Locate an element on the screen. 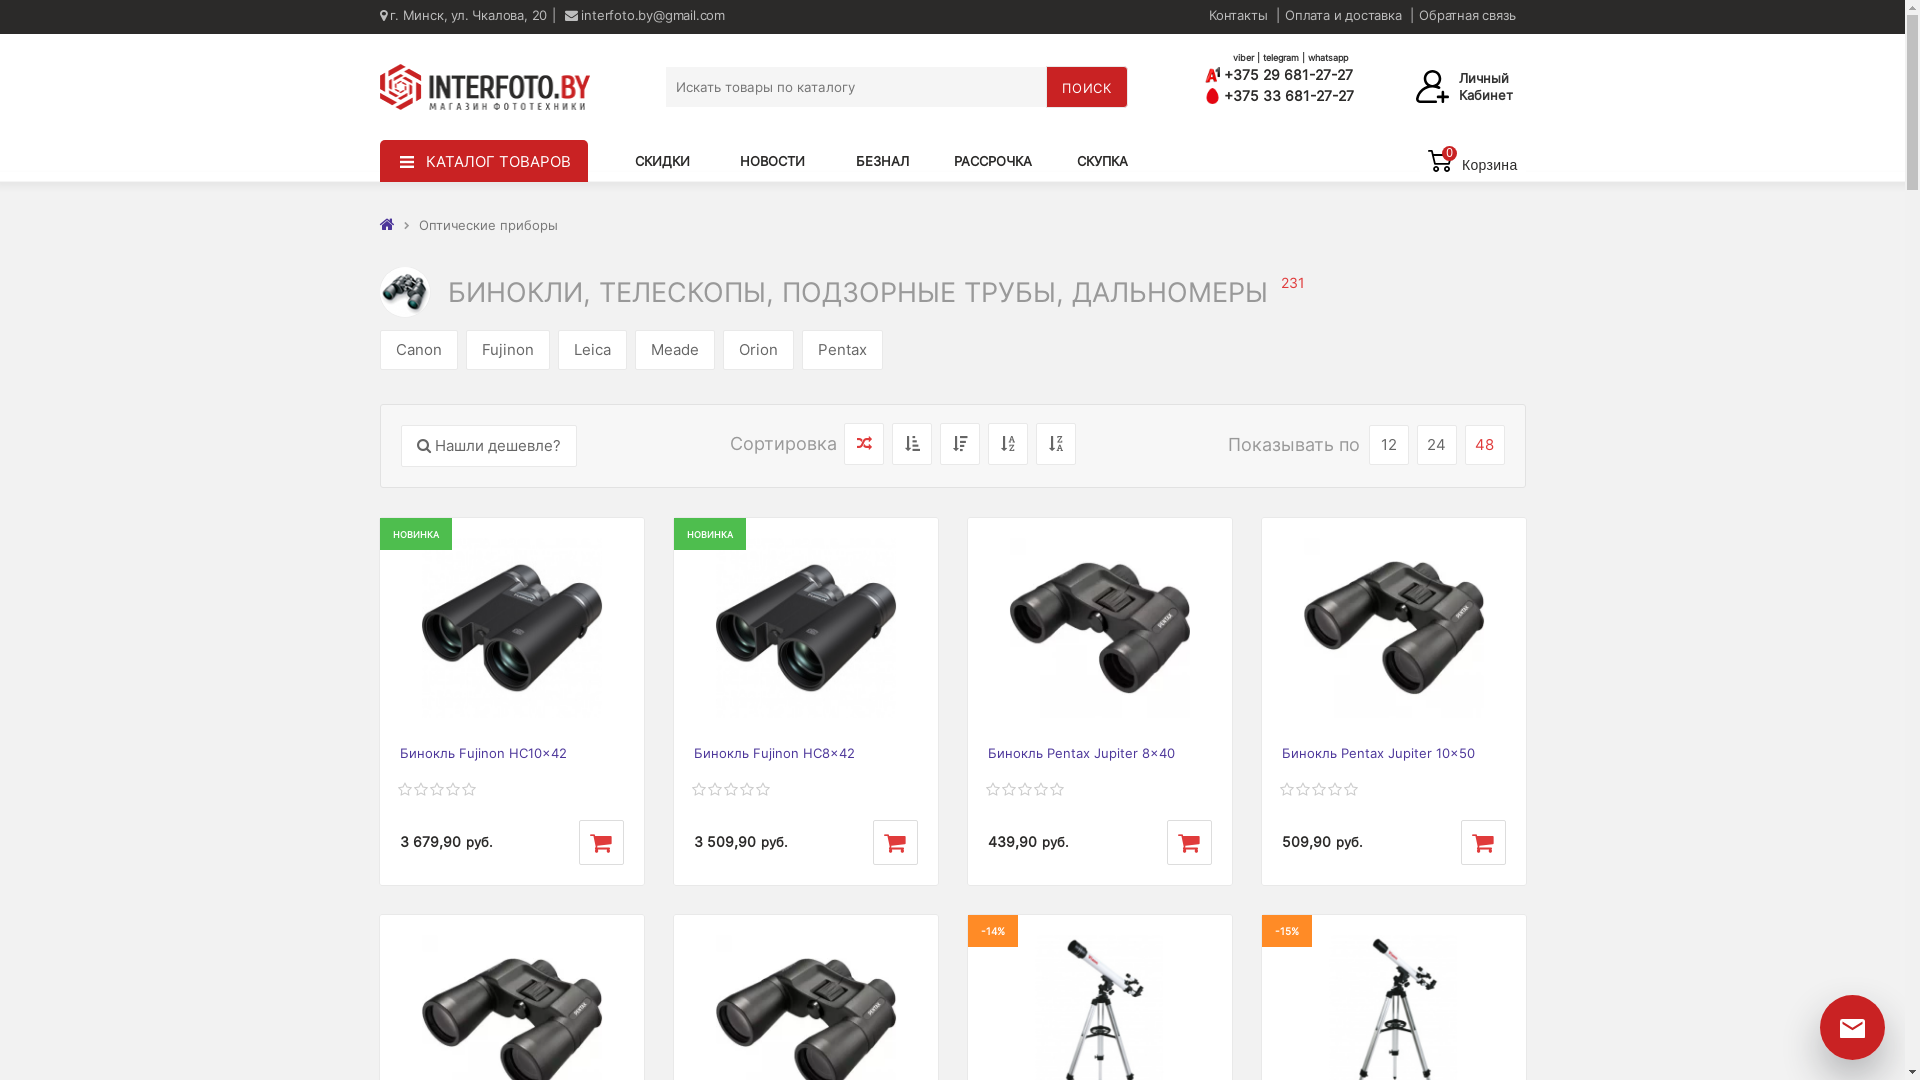  Fujinon is located at coordinates (508, 350).